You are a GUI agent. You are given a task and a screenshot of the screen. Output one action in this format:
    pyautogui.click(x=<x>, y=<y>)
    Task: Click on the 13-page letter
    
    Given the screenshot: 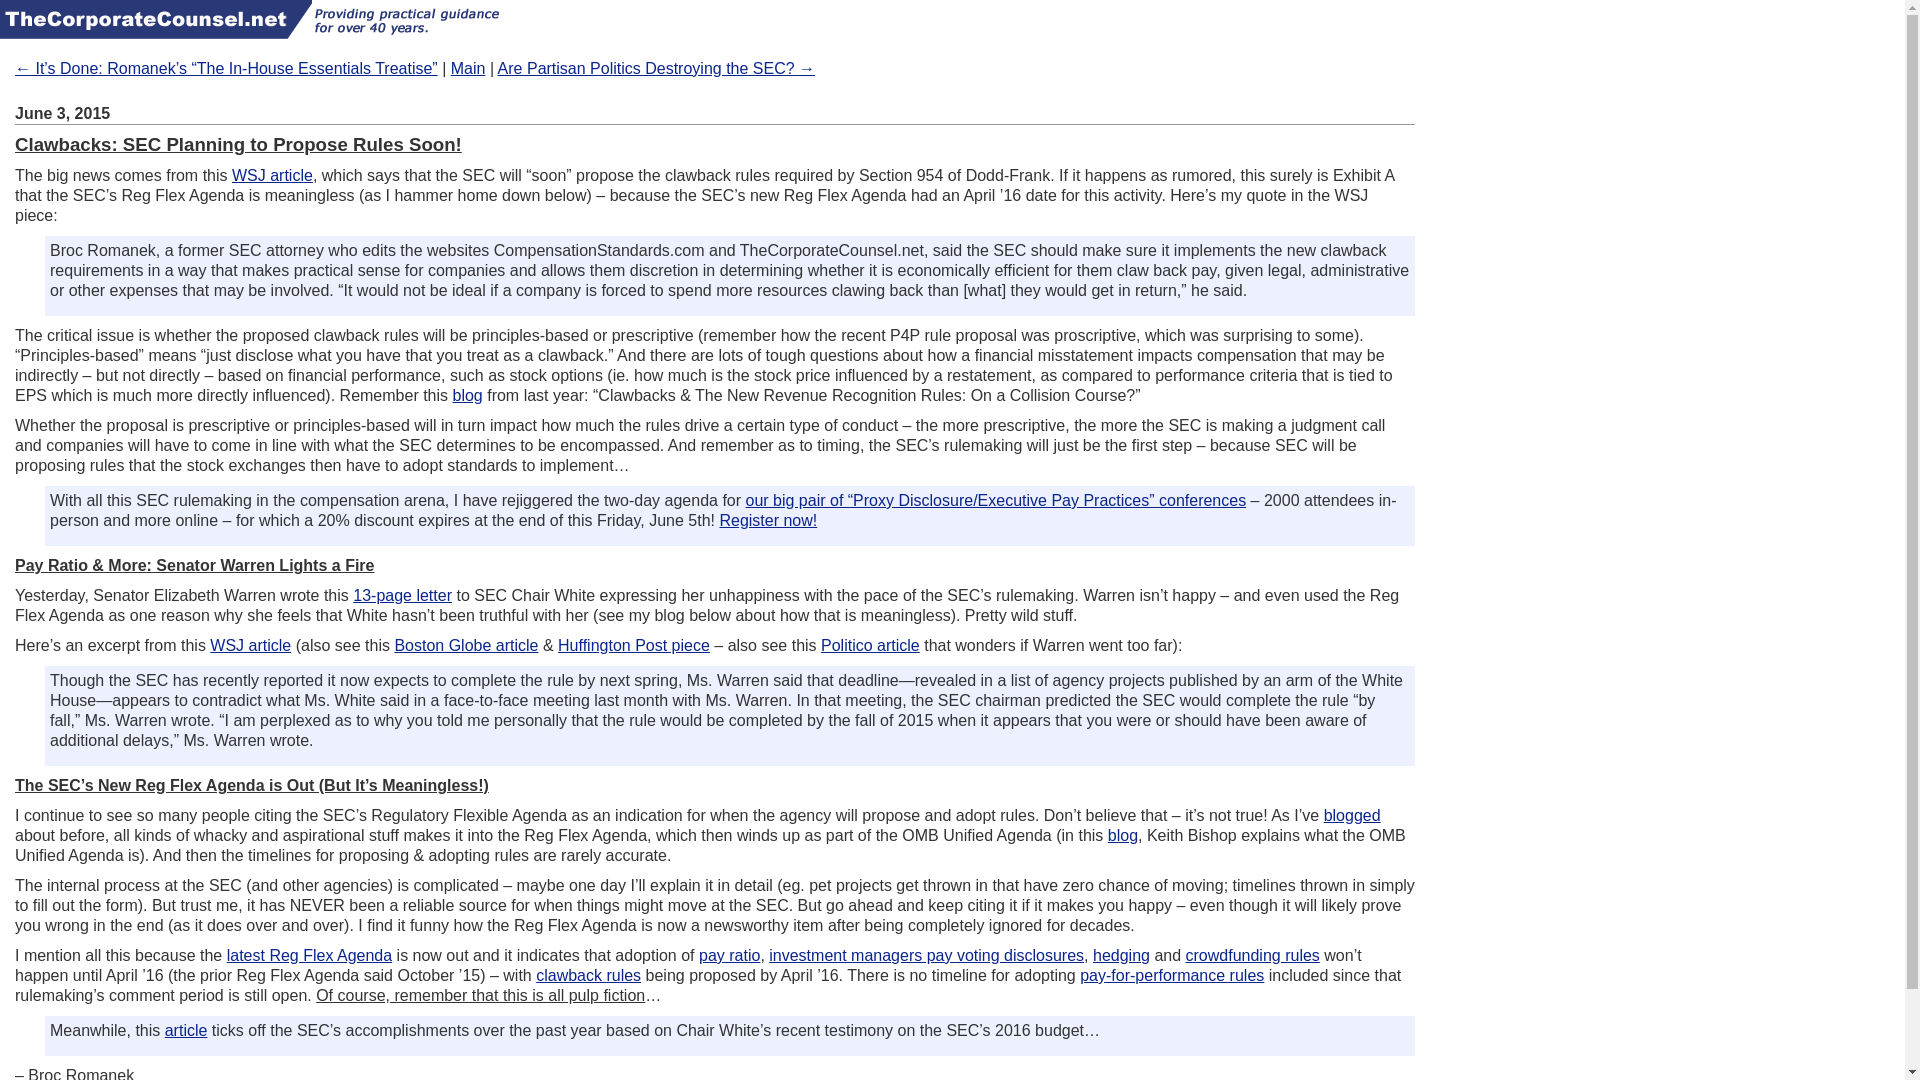 What is the action you would take?
    pyautogui.click(x=402, y=595)
    